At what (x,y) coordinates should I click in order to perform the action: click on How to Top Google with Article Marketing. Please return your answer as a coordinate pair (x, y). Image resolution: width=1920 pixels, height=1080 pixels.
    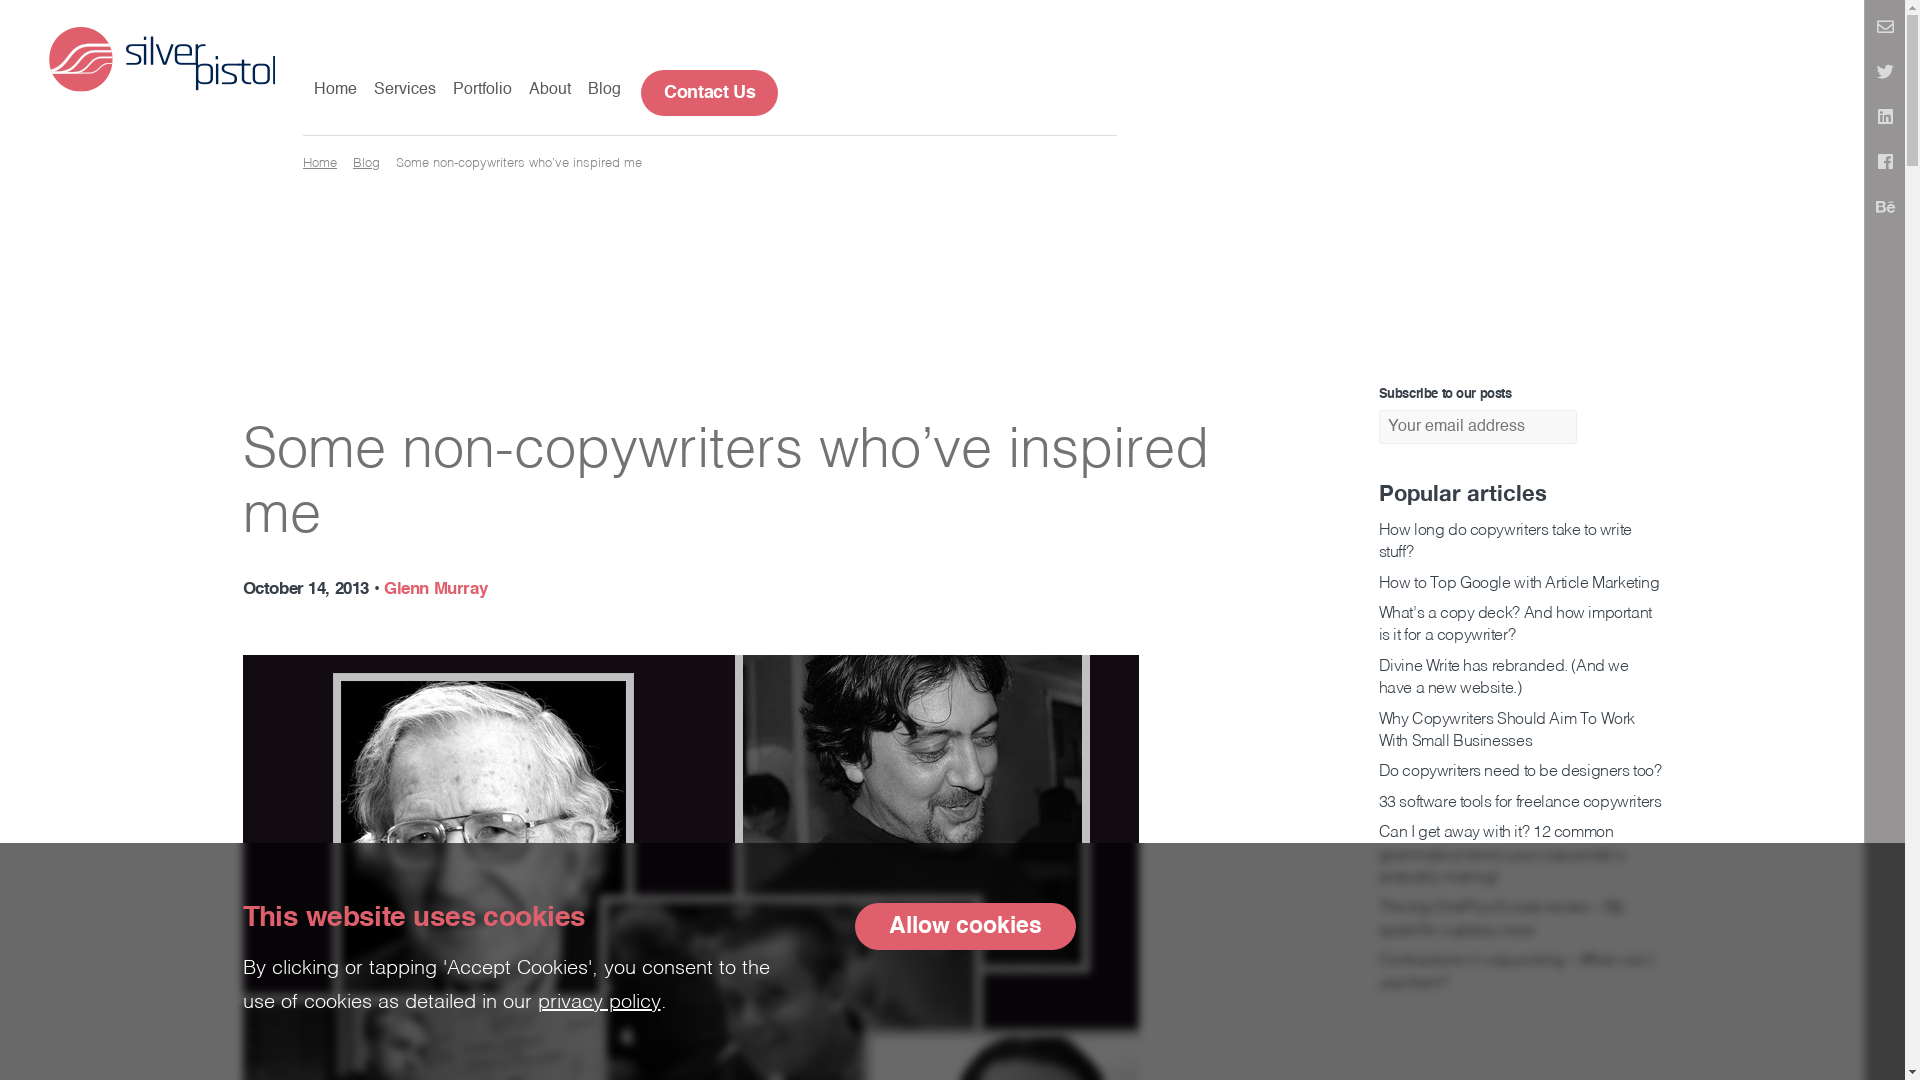
    Looking at the image, I should click on (1518, 584).